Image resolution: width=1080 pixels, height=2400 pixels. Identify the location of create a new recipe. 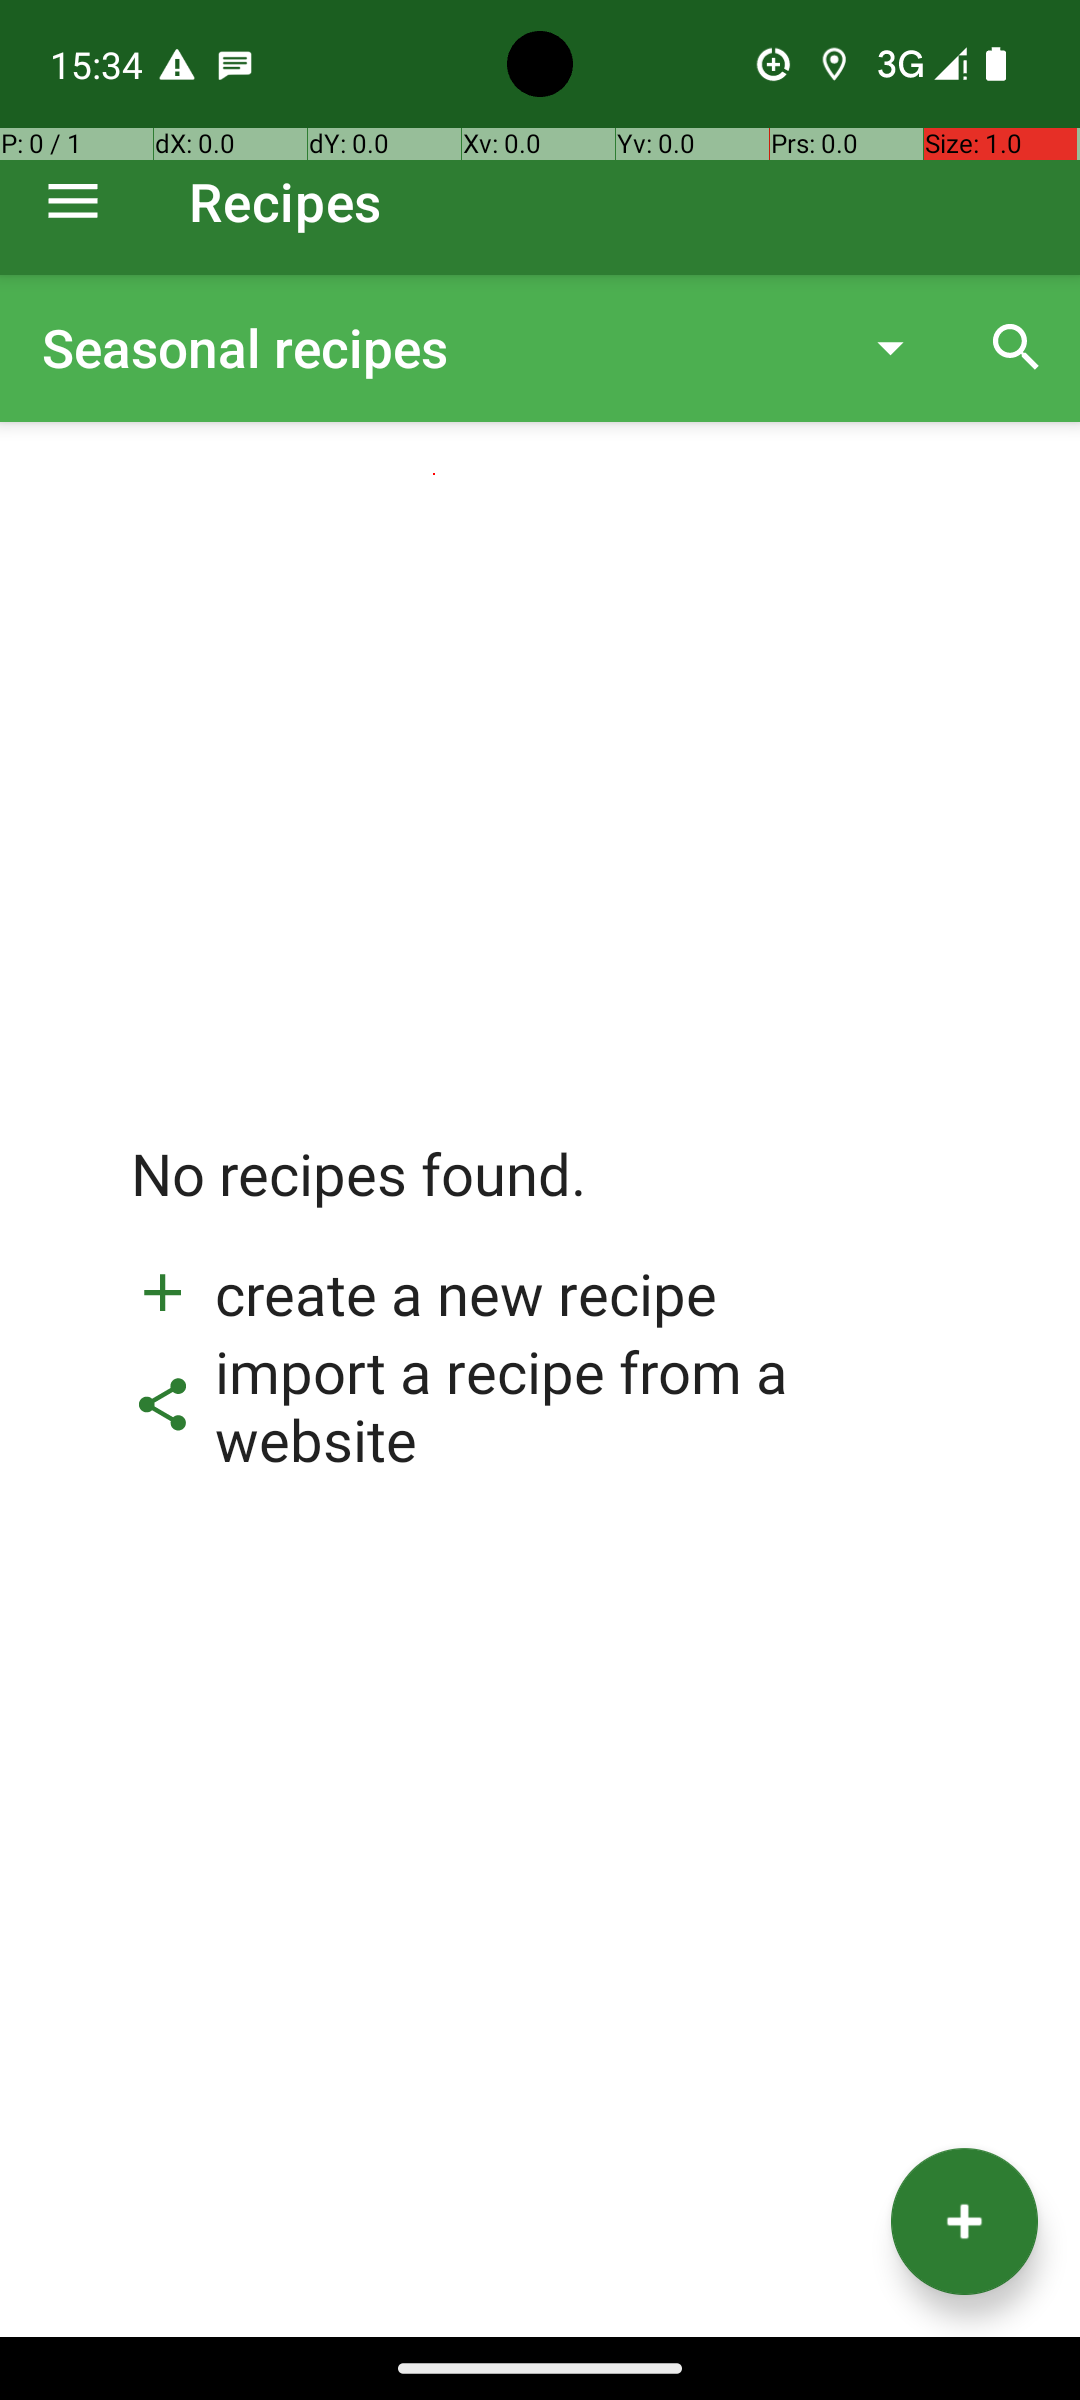
(424, 1293).